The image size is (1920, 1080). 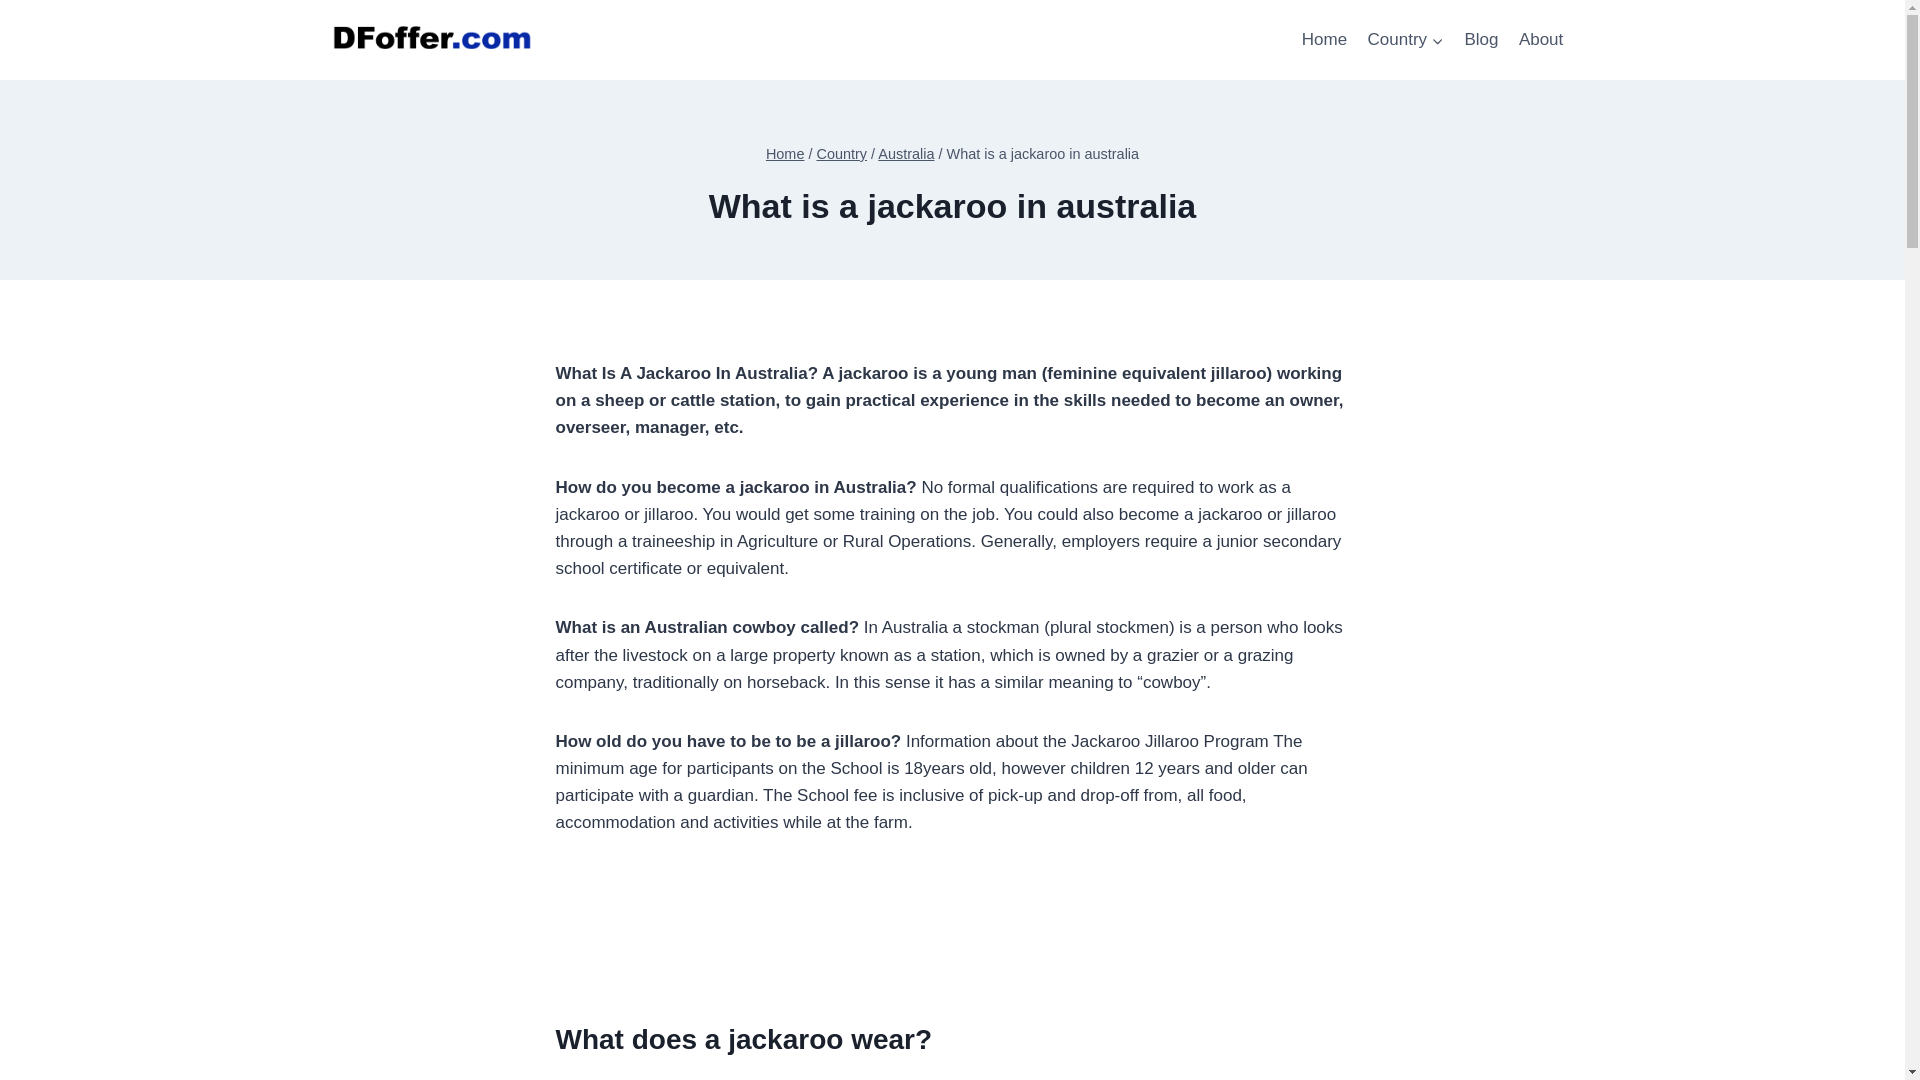 I want to click on Blog, so click(x=1480, y=40).